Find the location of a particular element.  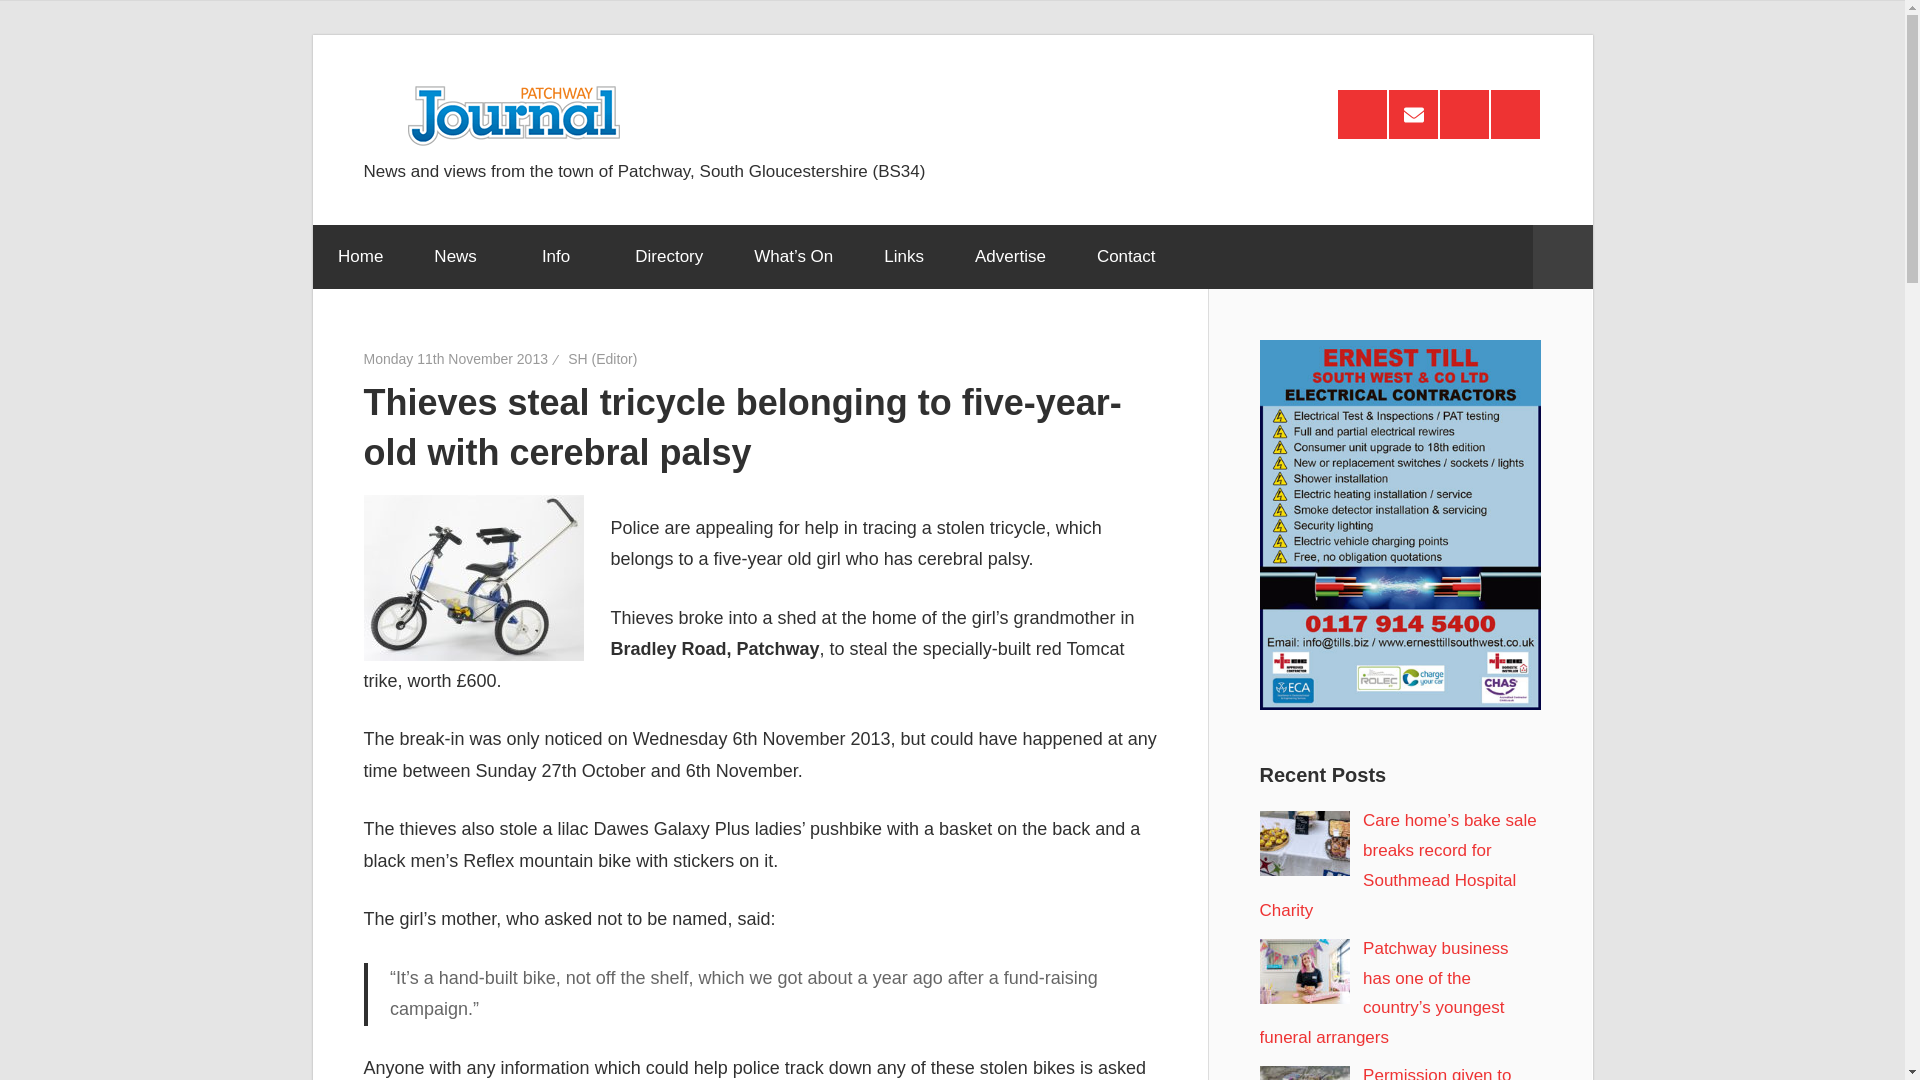

11:57am is located at coordinates (456, 359).